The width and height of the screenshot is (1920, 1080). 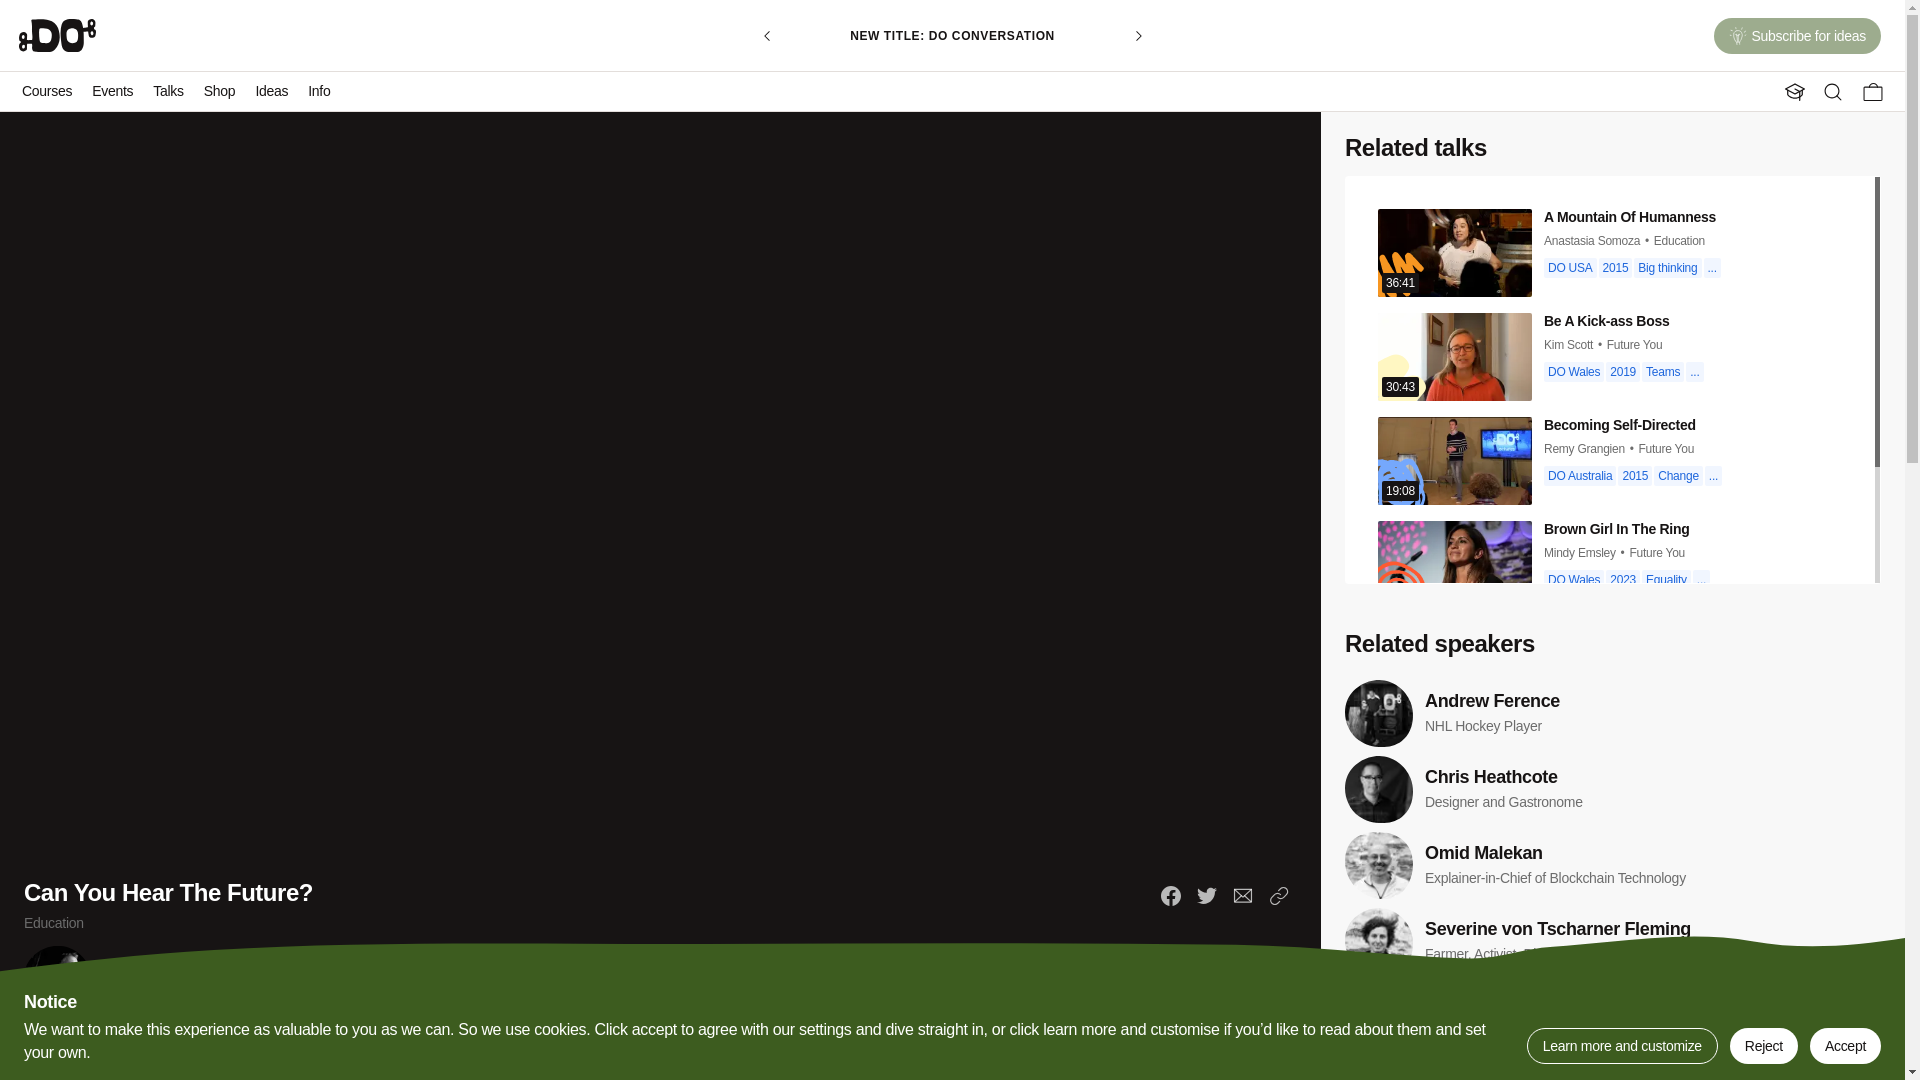 I want to click on Big thinking, so click(x=156, y=1044).